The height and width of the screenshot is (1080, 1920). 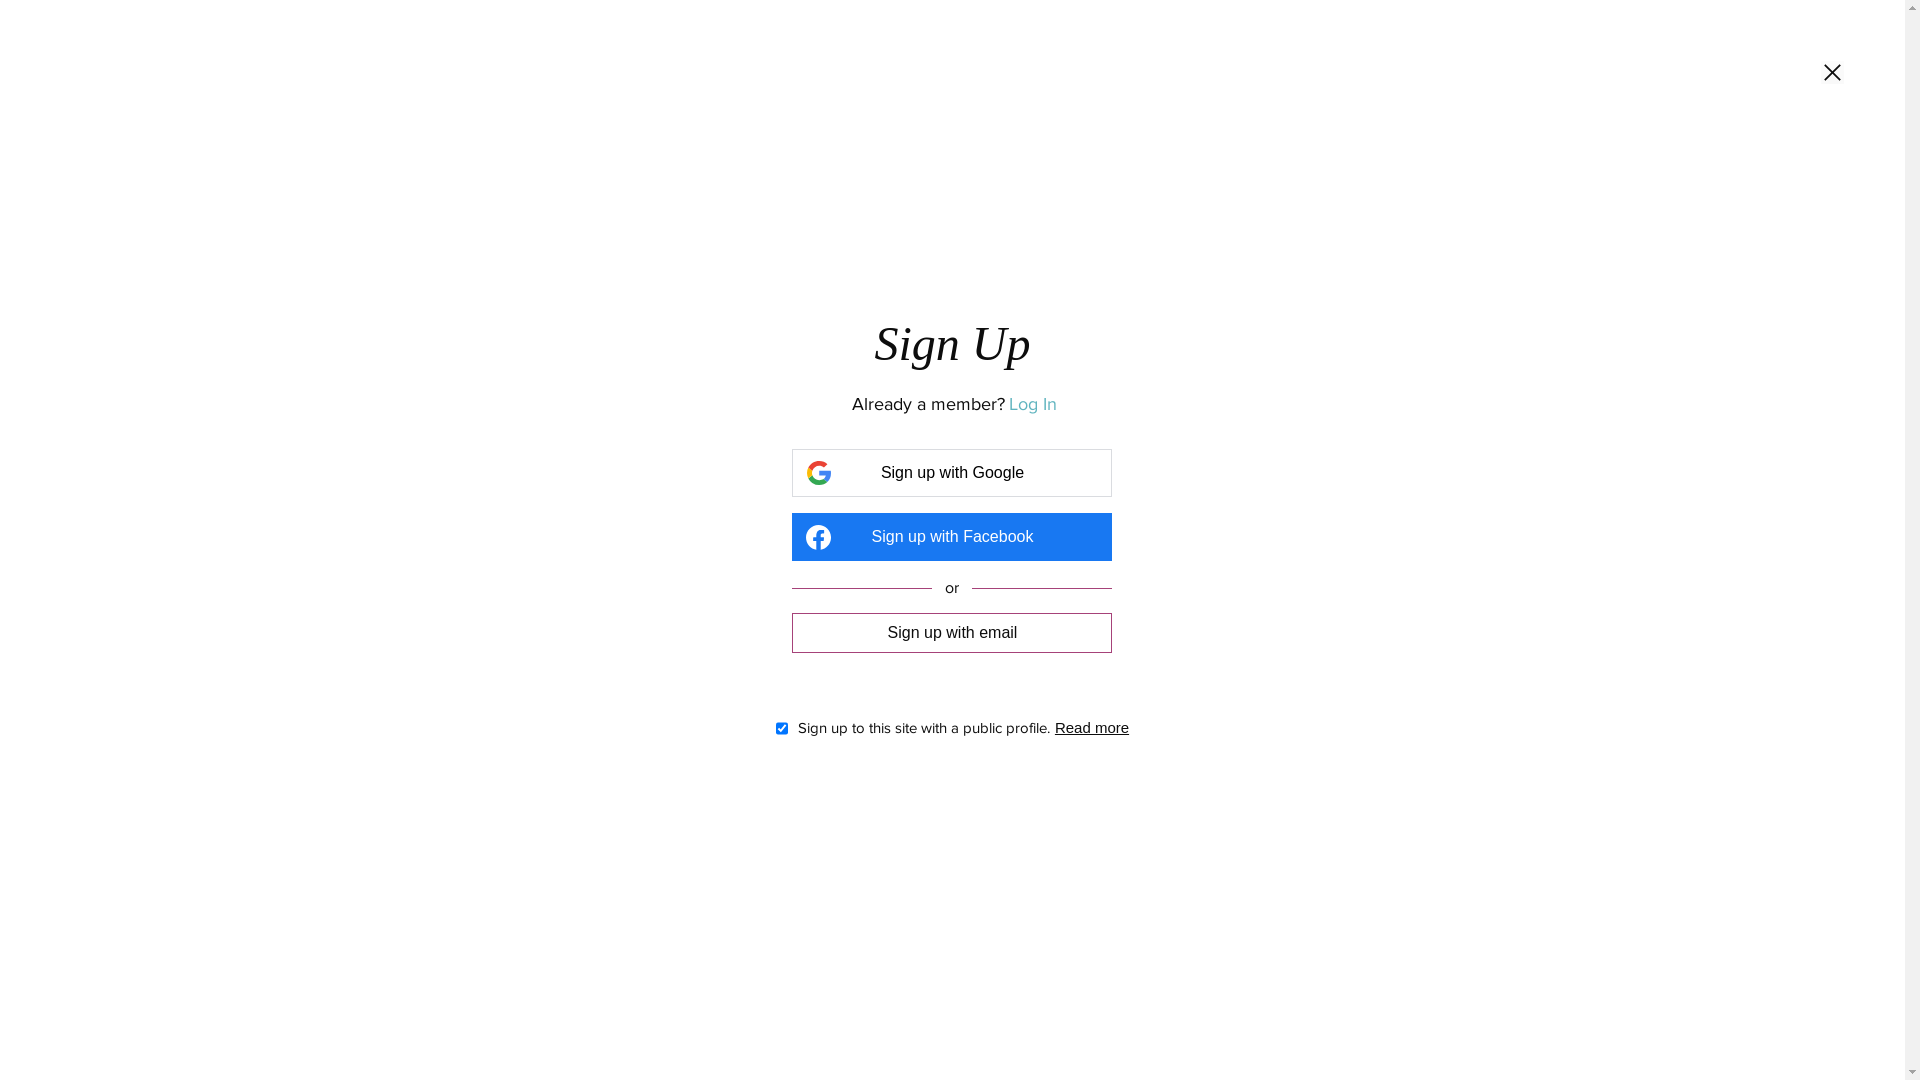 What do you see at coordinates (1033, 404) in the screenshot?
I see `Log In` at bounding box center [1033, 404].